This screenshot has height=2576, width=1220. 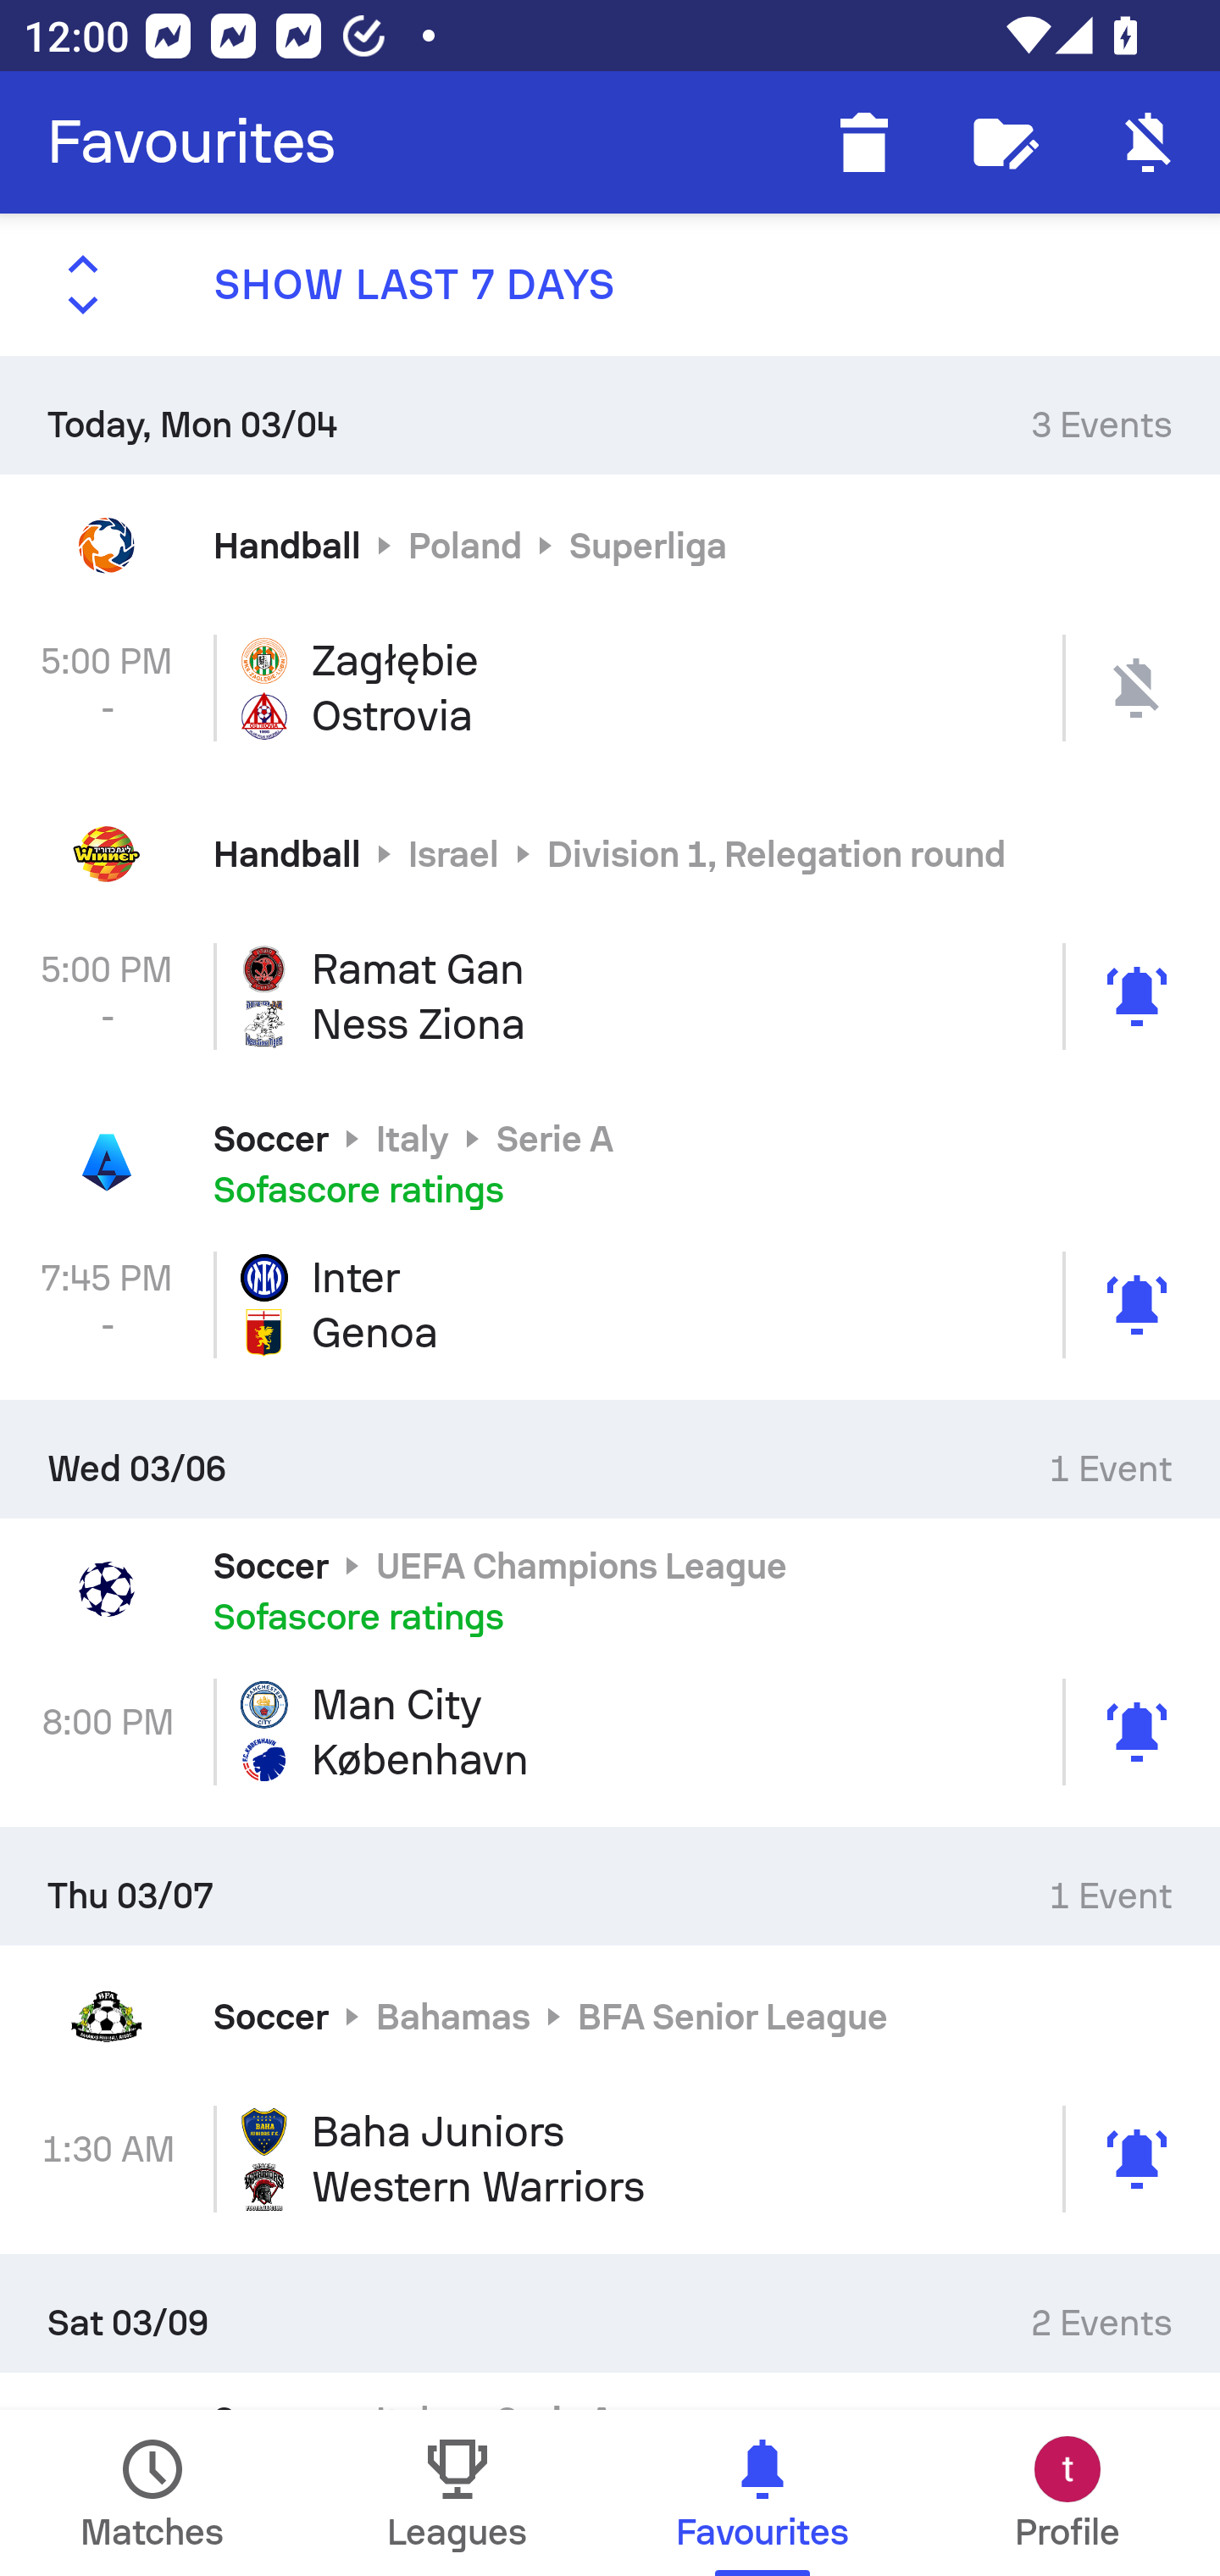 I want to click on Sat 03/09 2 Events, so click(x=610, y=2313).